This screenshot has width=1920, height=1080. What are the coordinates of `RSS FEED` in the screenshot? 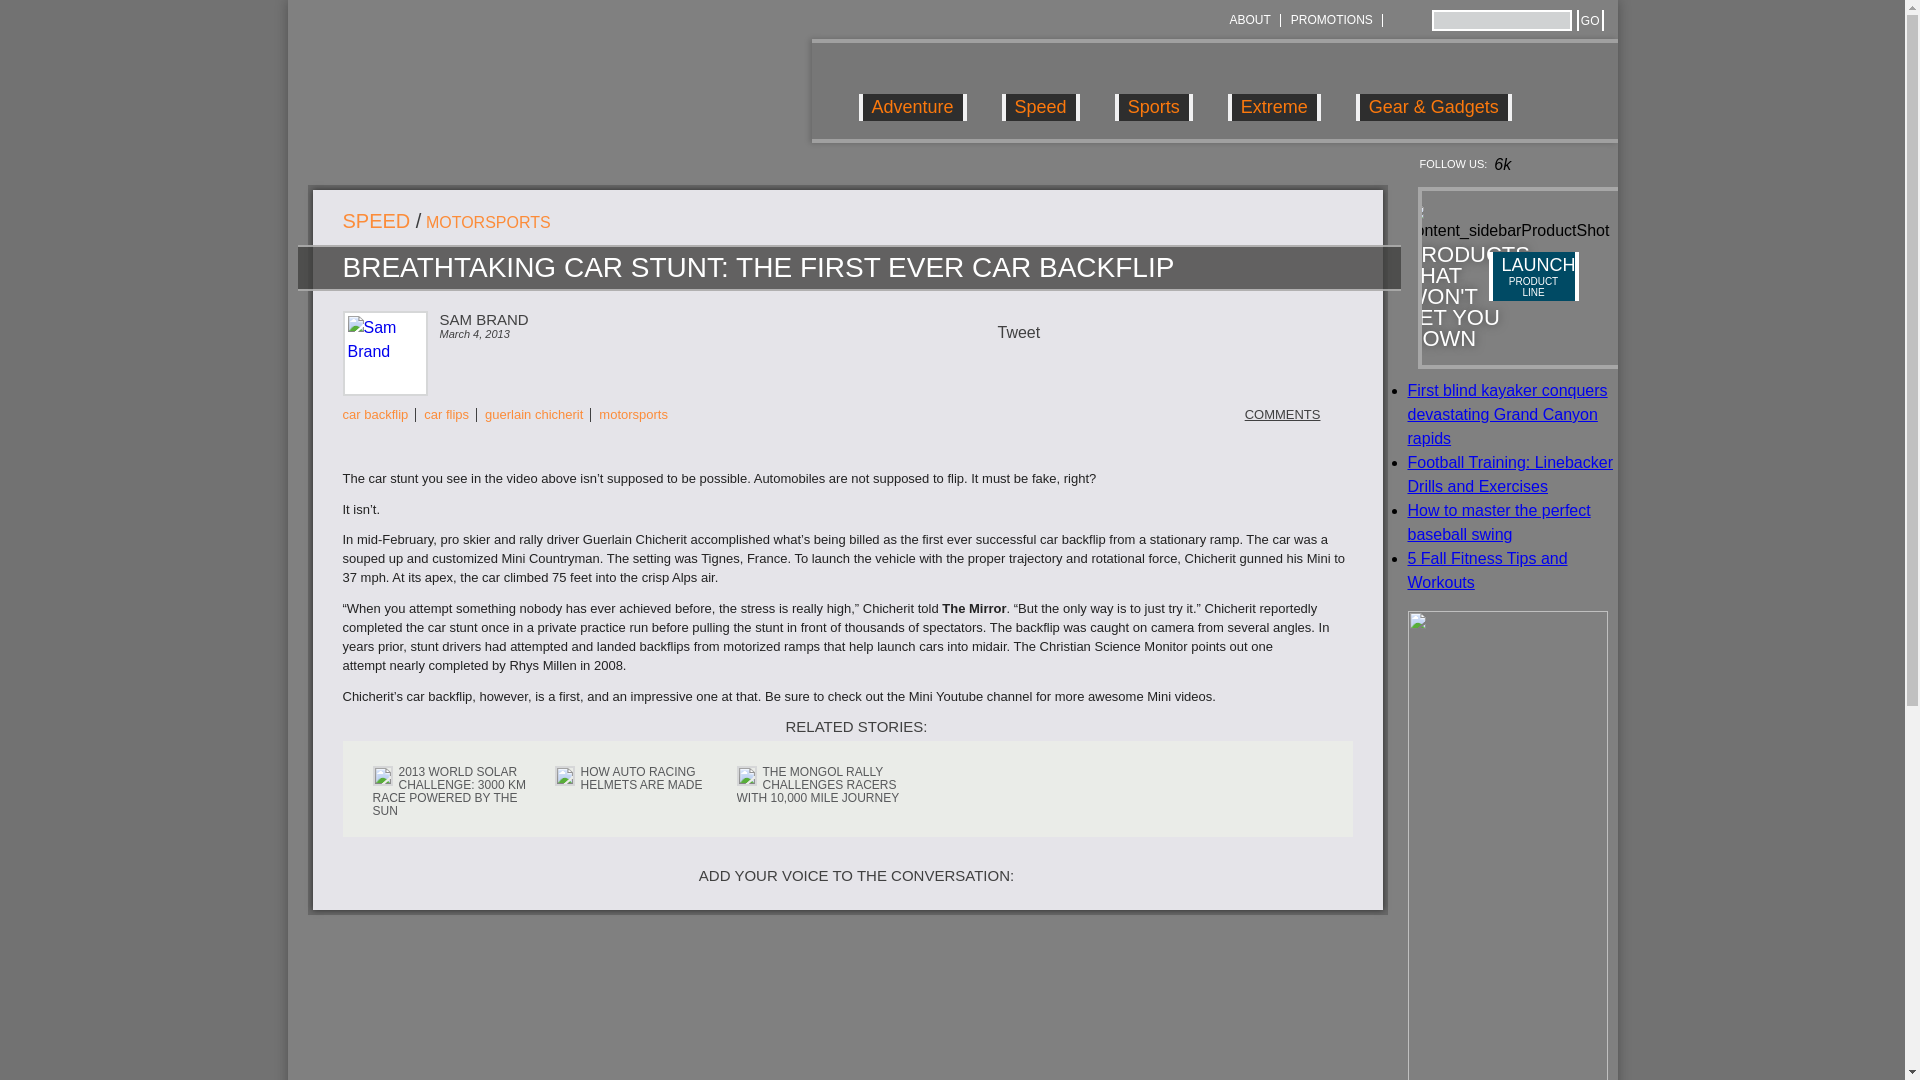 It's located at (1401, 20).